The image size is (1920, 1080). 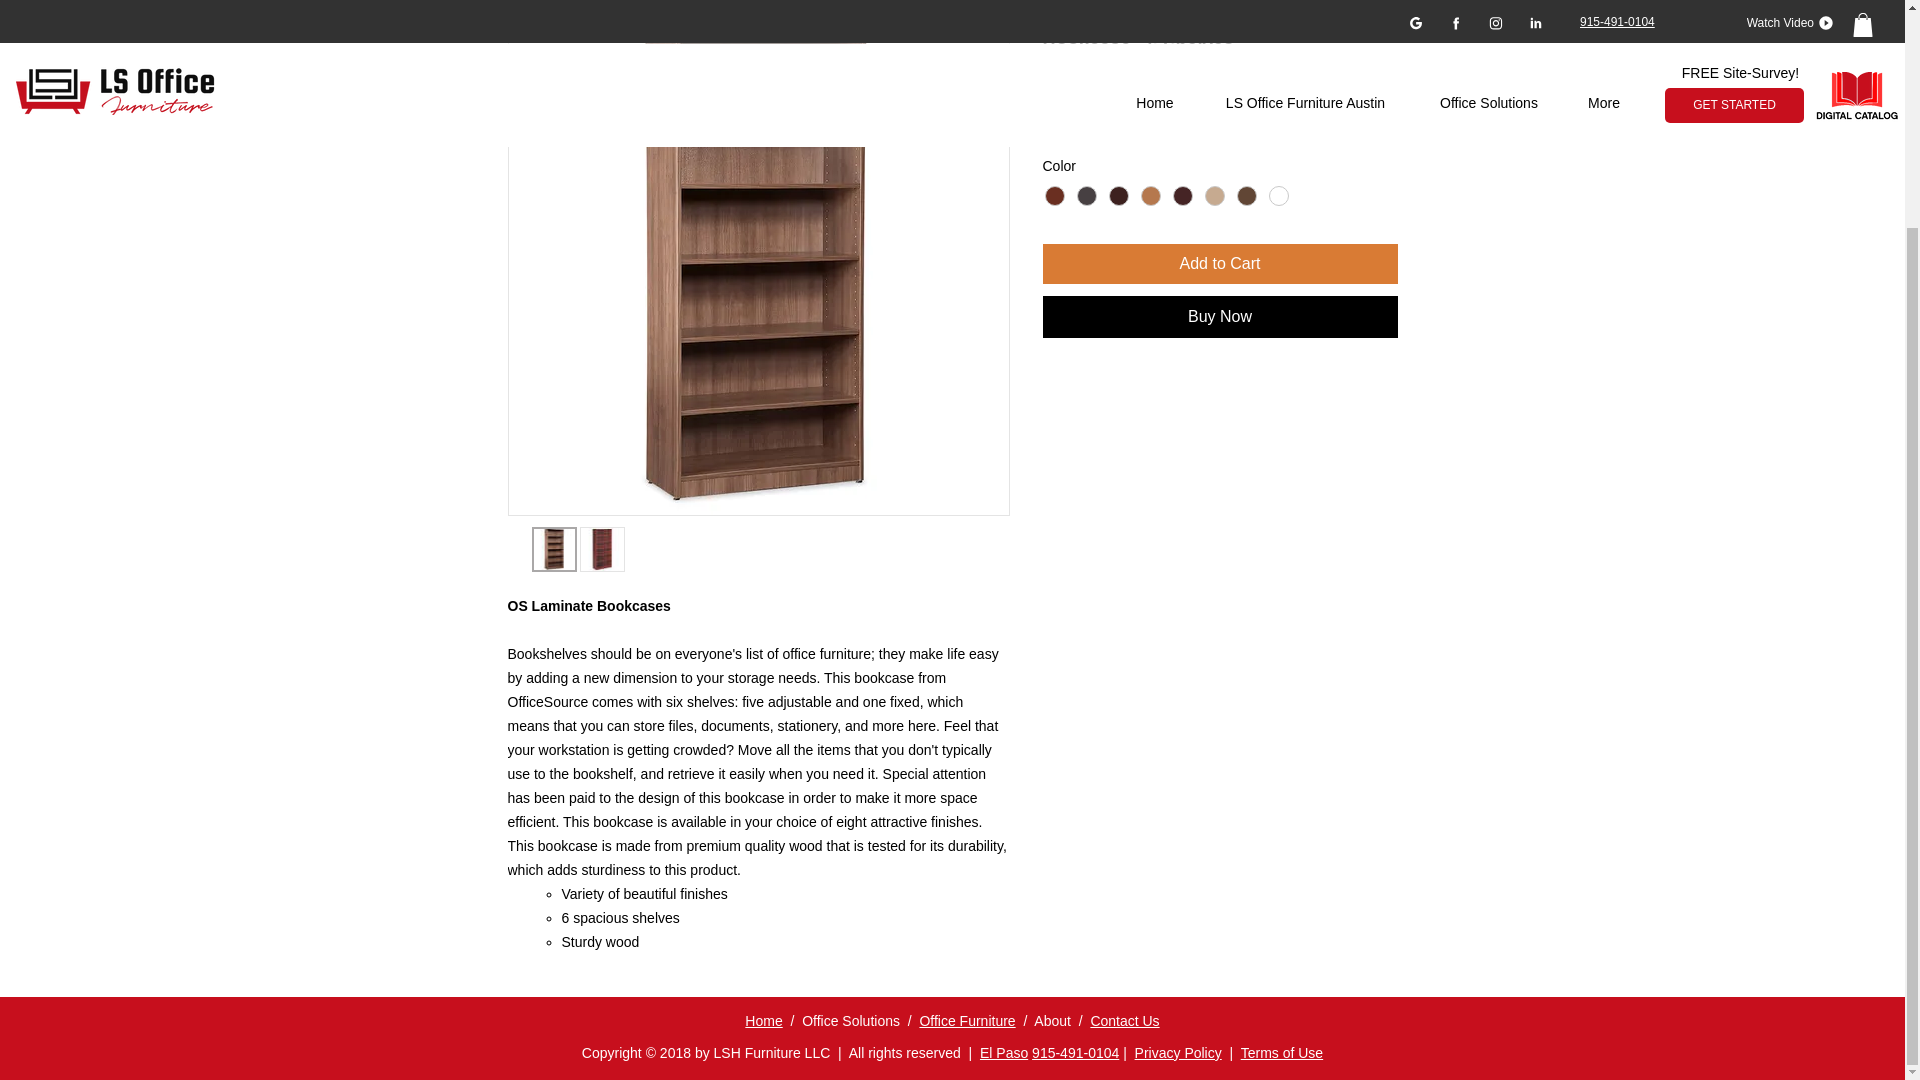 I want to click on Home, so click(x=762, y=1021).